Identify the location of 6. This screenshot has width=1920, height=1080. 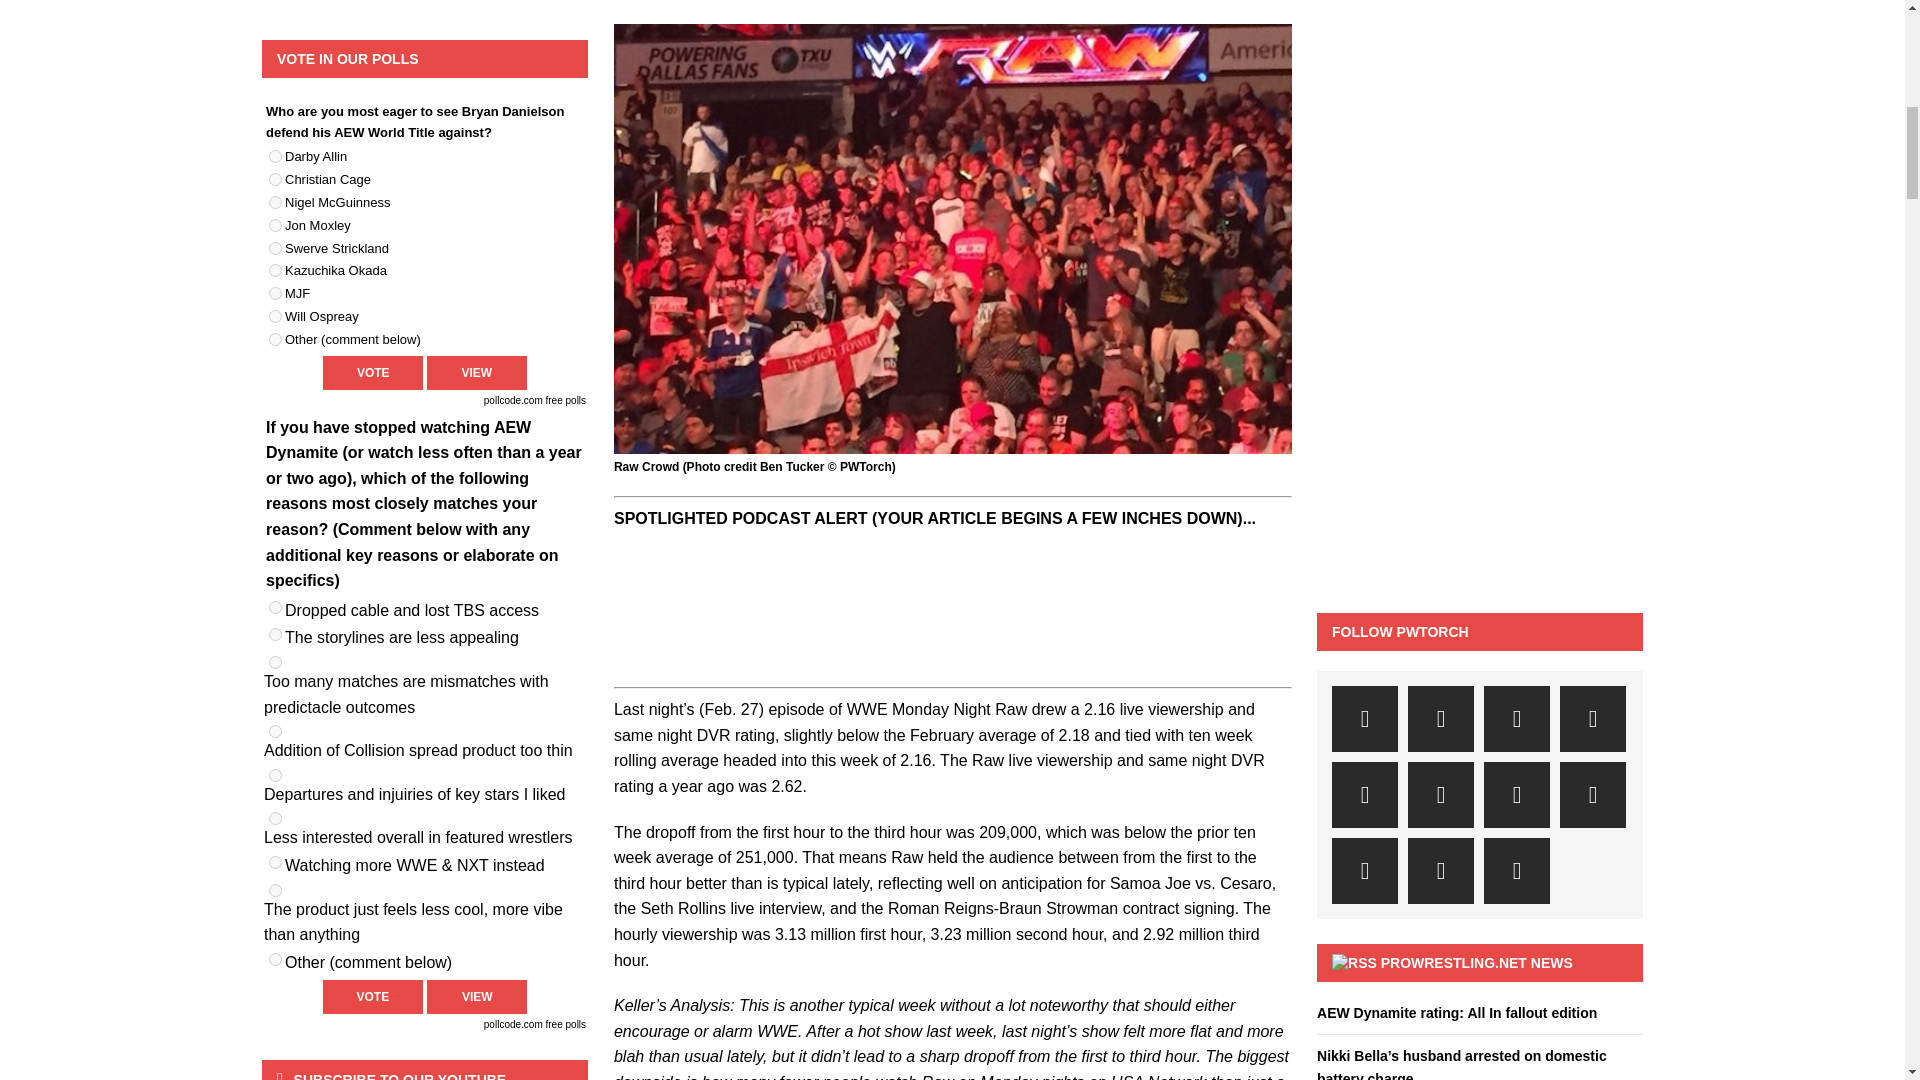
(275, 818).